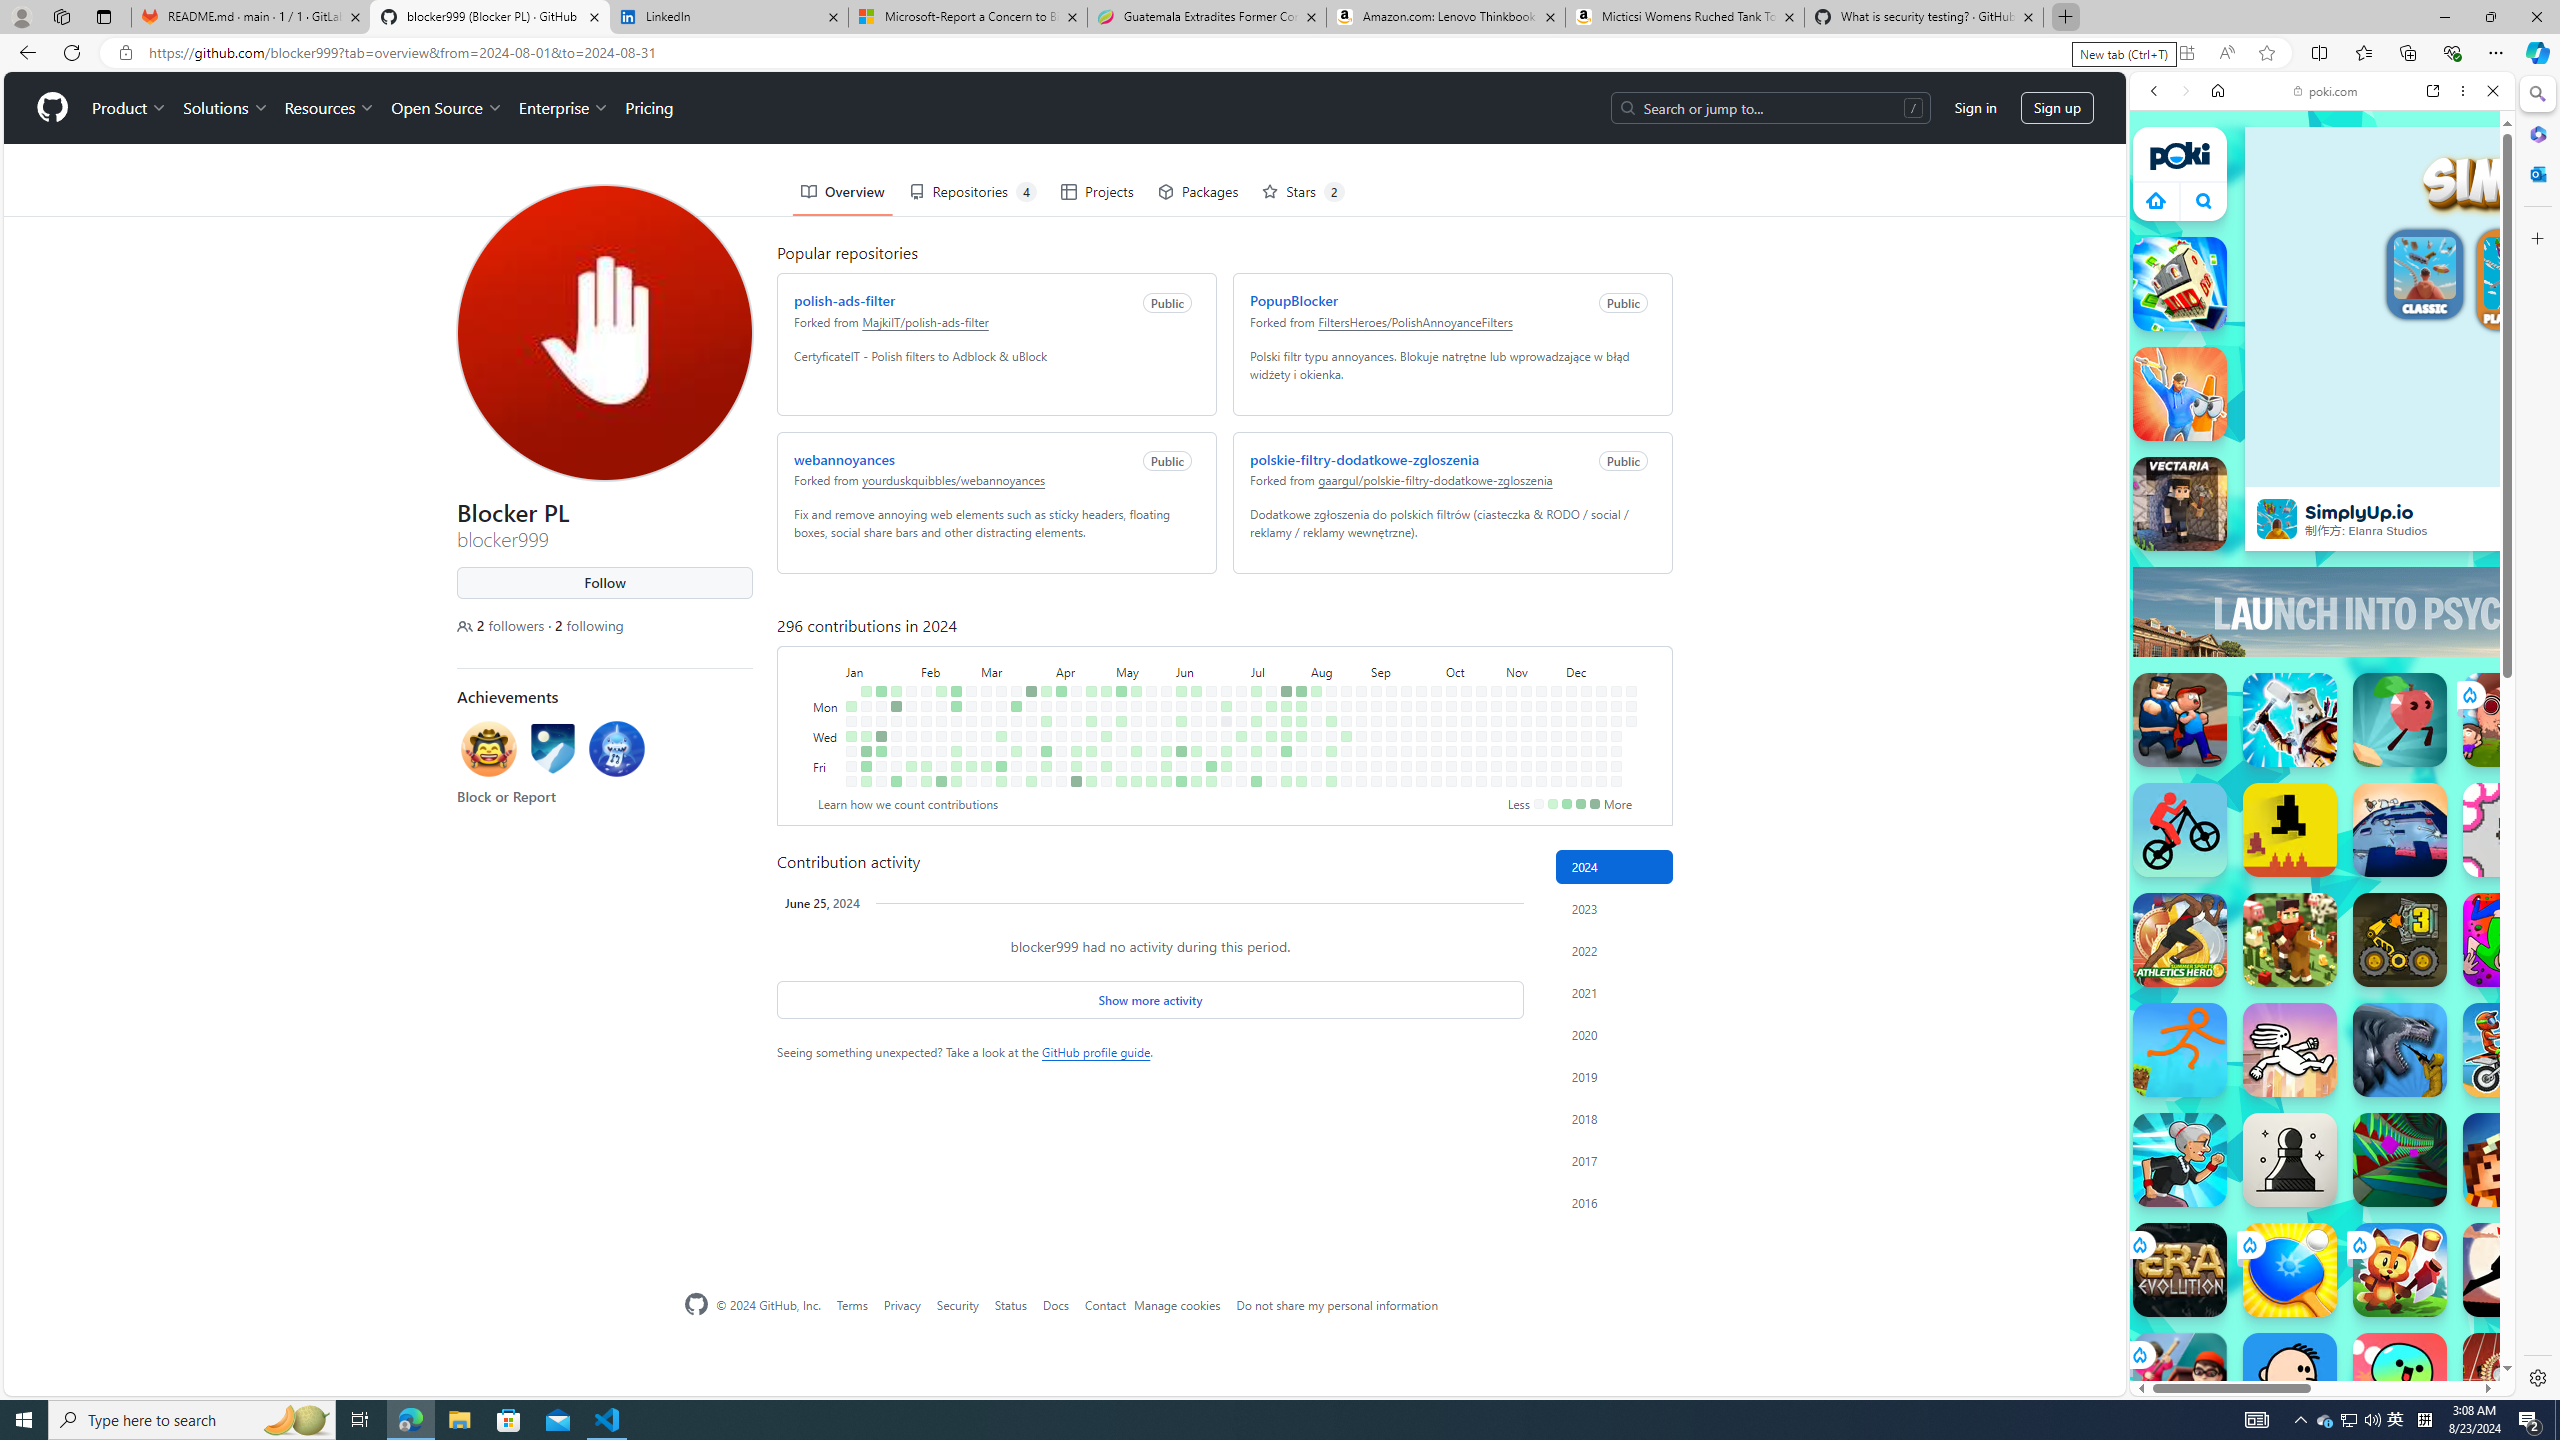 This screenshot has height=1440, width=2560. I want to click on No contributions on October 24th., so click(1482, 751).